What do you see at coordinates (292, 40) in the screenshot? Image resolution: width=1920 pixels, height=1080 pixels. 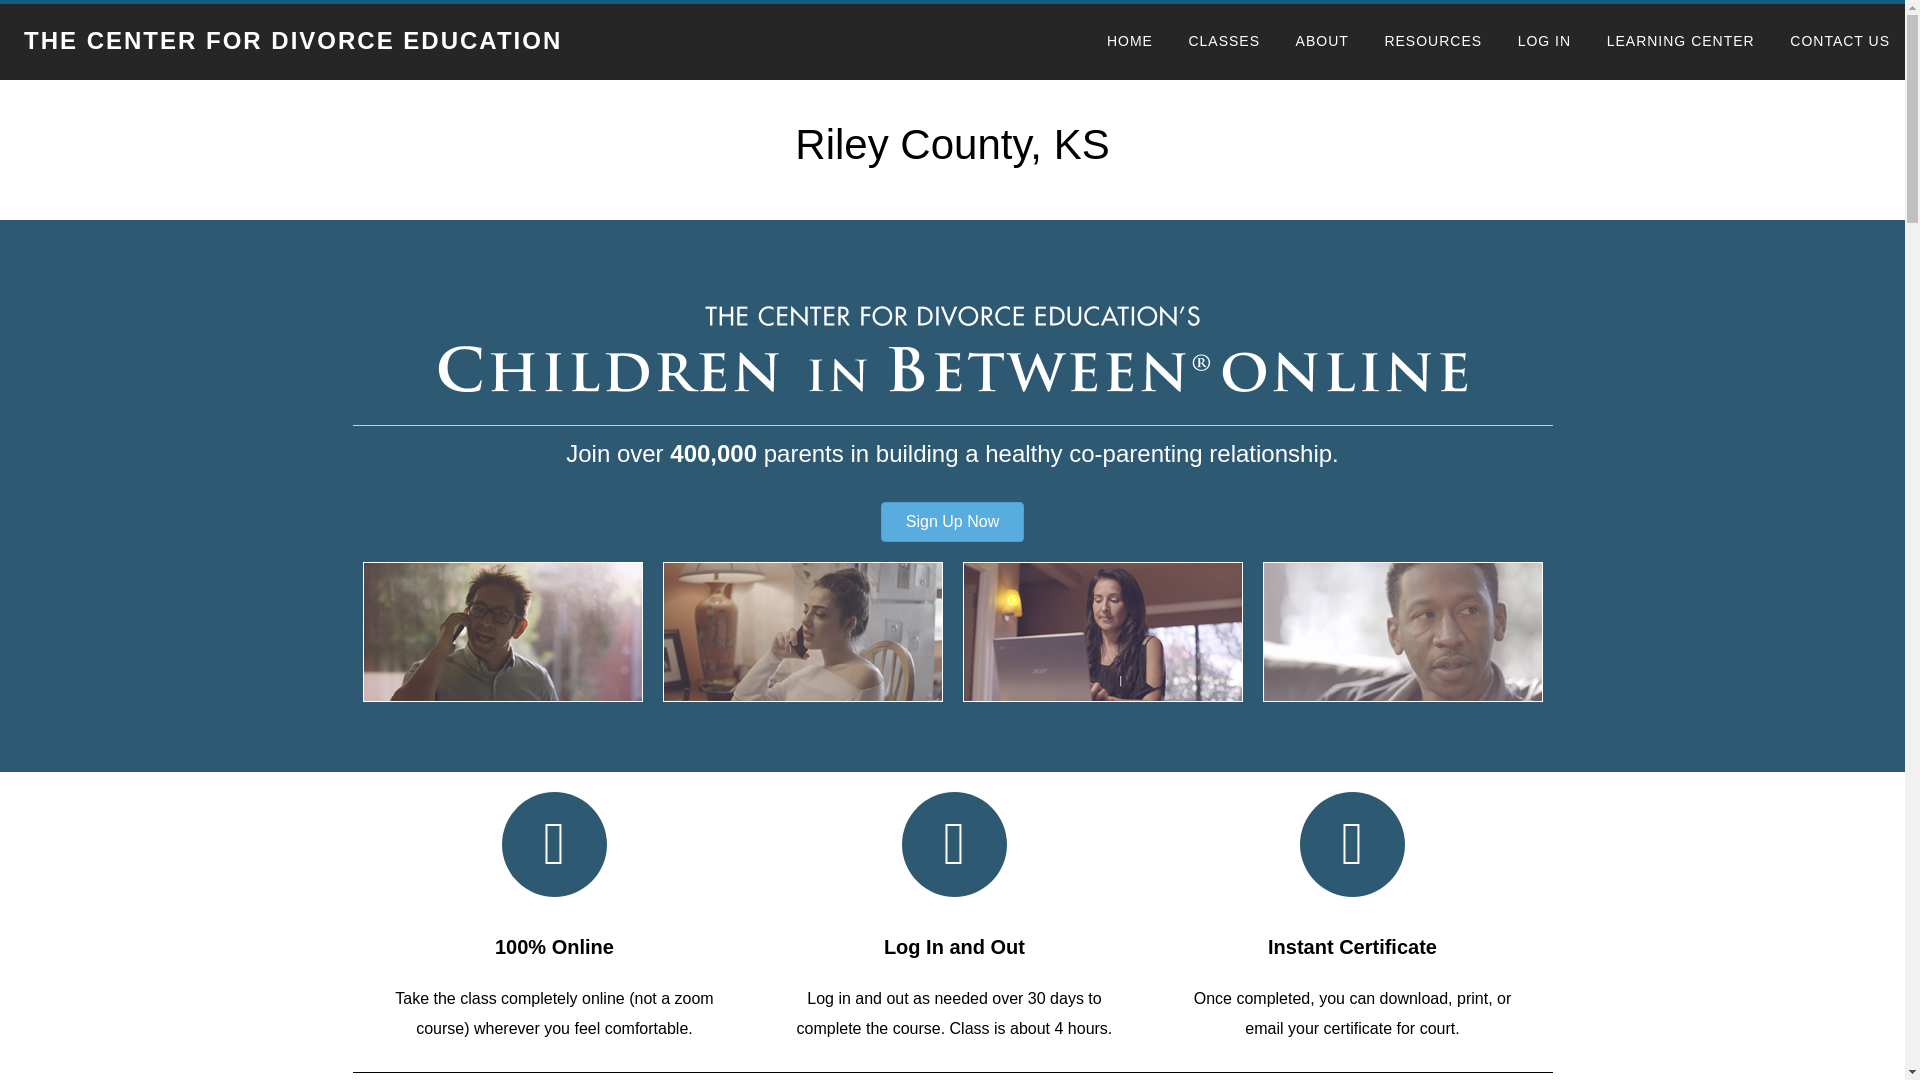 I see `THE CENTER FOR DIVORCE EDUCATION` at bounding box center [292, 40].